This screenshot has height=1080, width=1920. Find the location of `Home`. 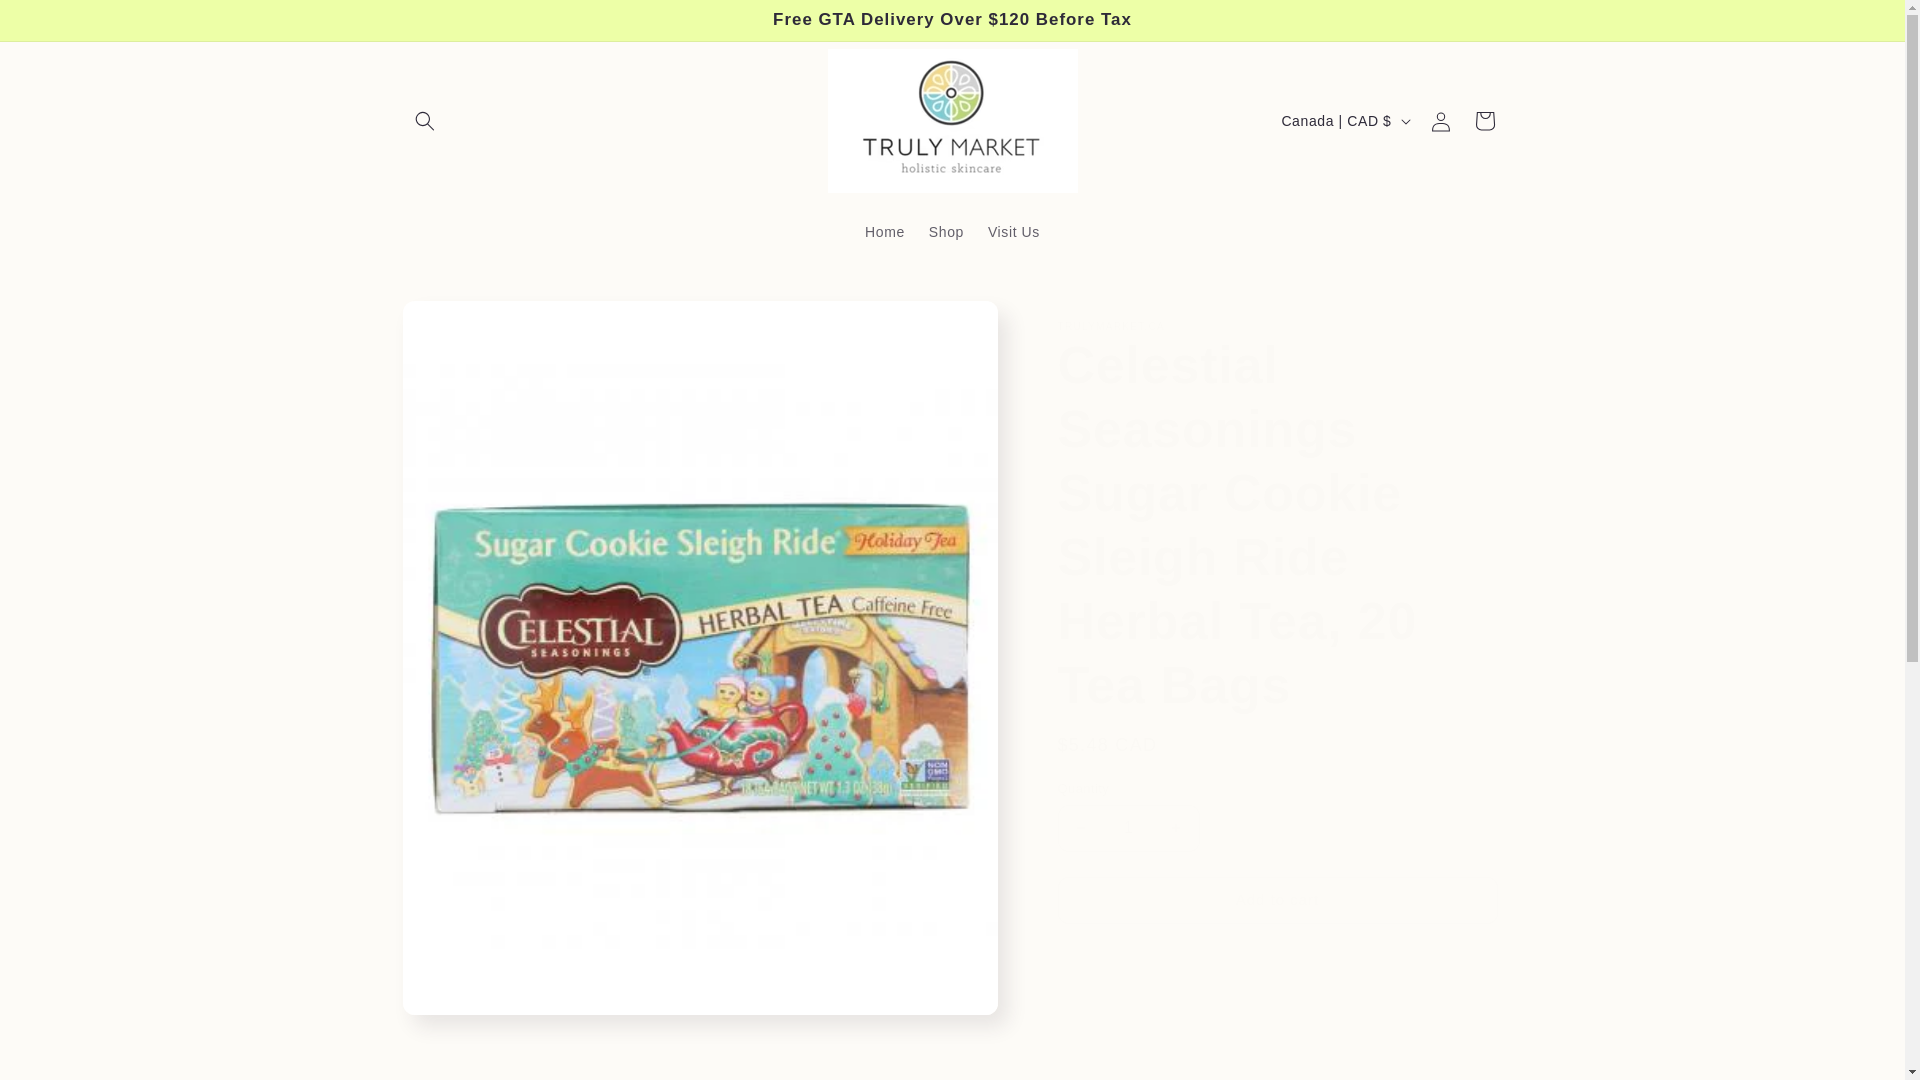

Home is located at coordinates (884, 231).